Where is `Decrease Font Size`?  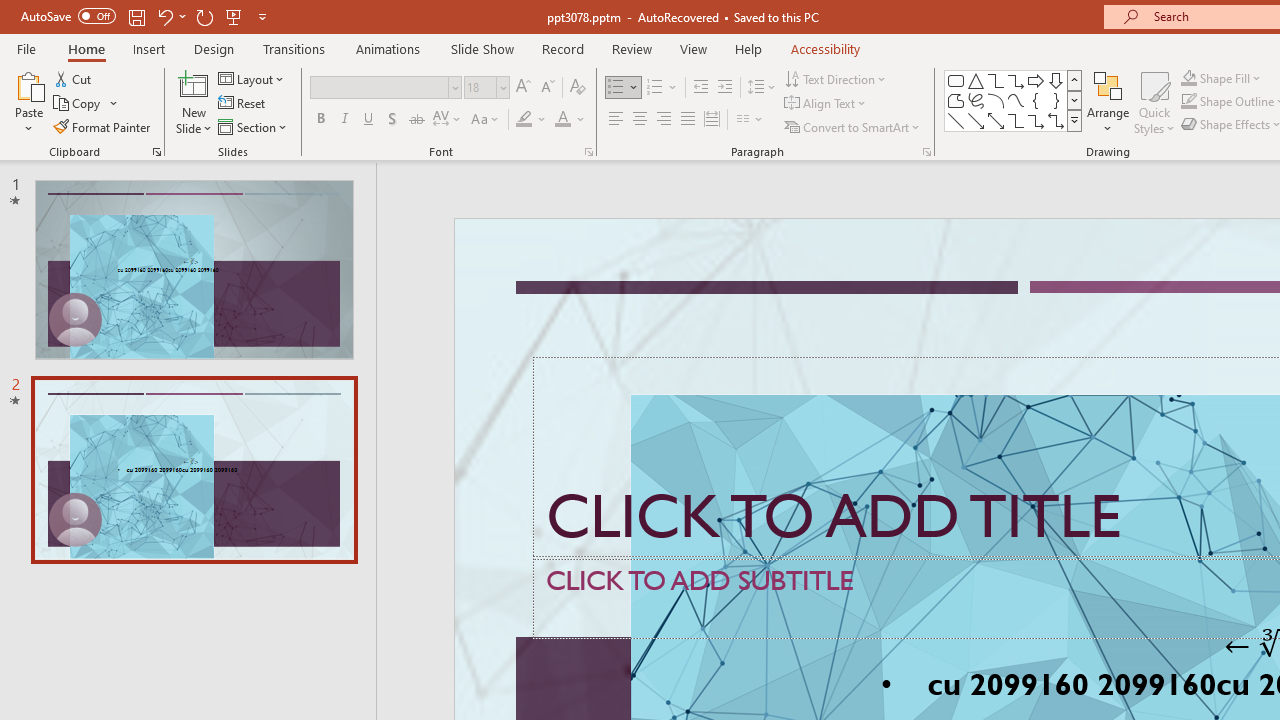
Decrease Font Size is located at coordinates (547, 88).